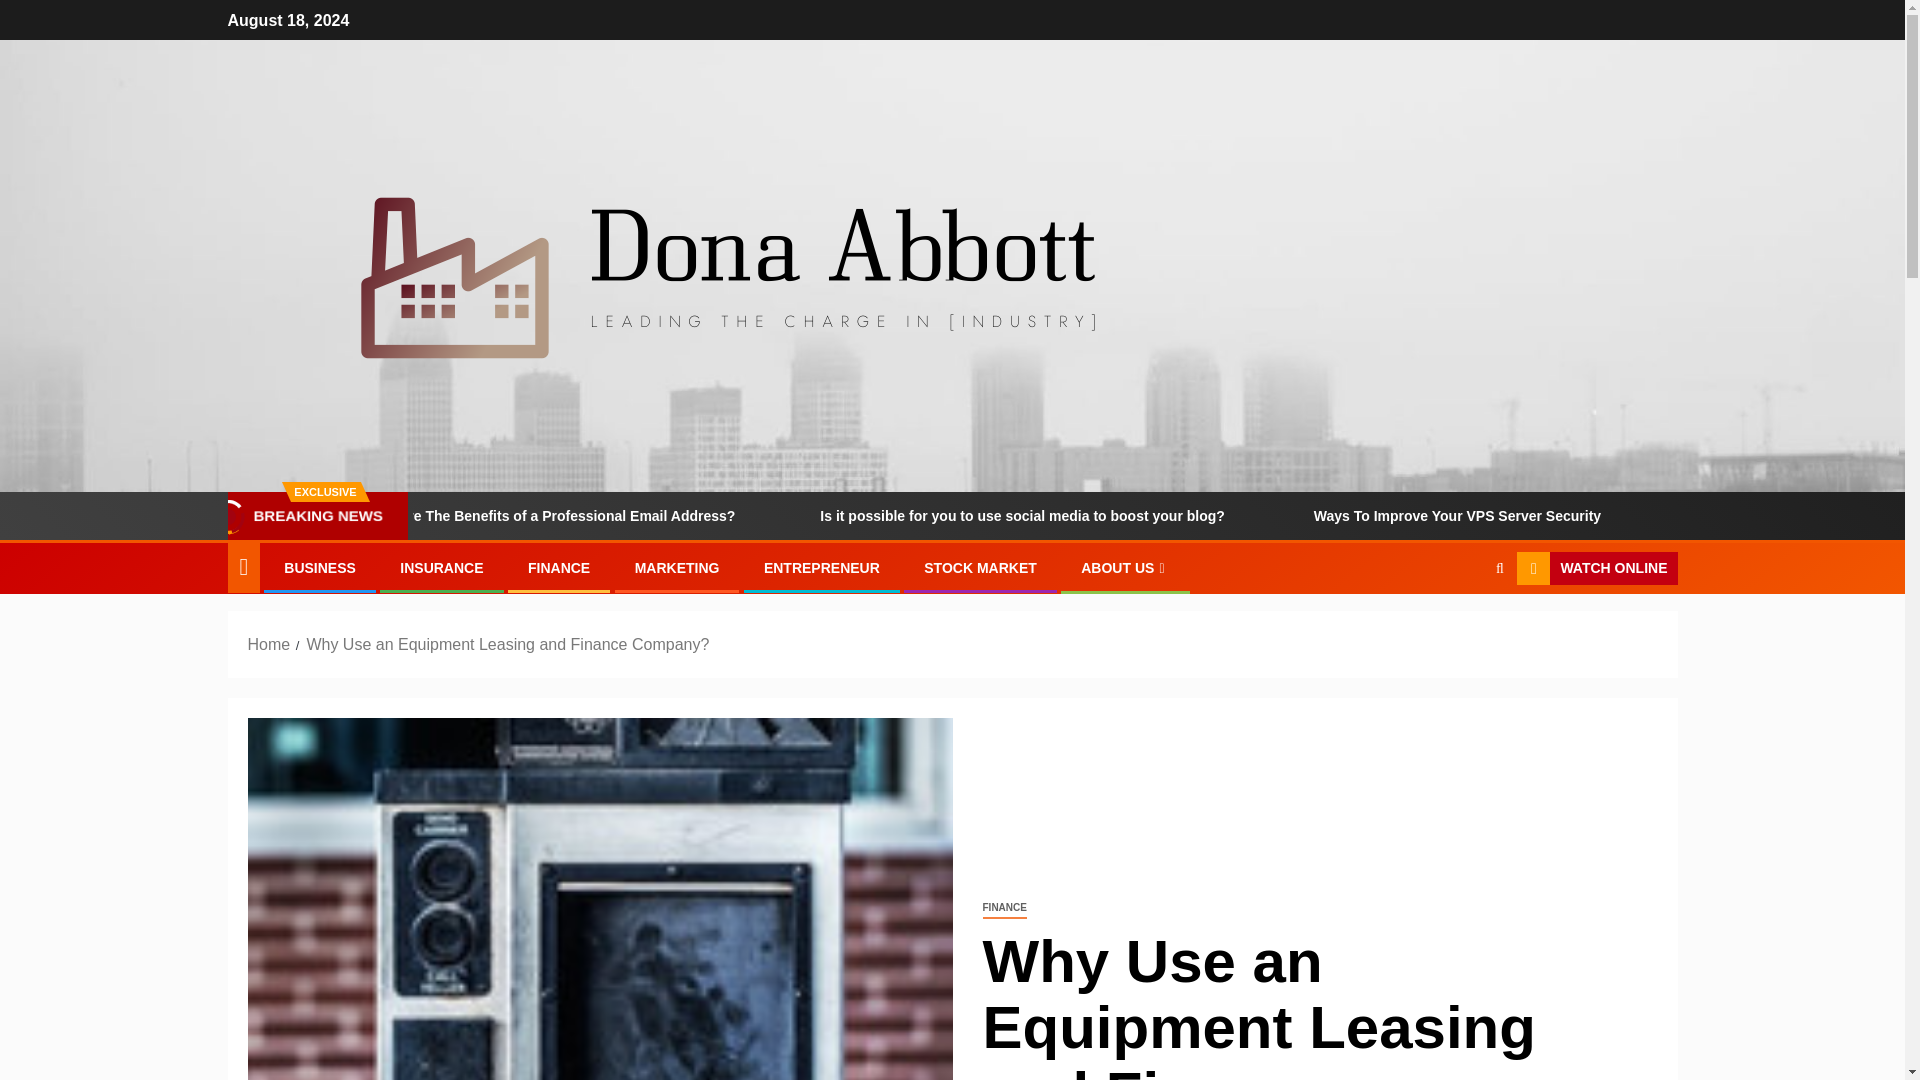 The image size is (1920, 1080). Describe the element at coordinates (1124, 568) in the screenshot. I see `ABOUT US` at that location.